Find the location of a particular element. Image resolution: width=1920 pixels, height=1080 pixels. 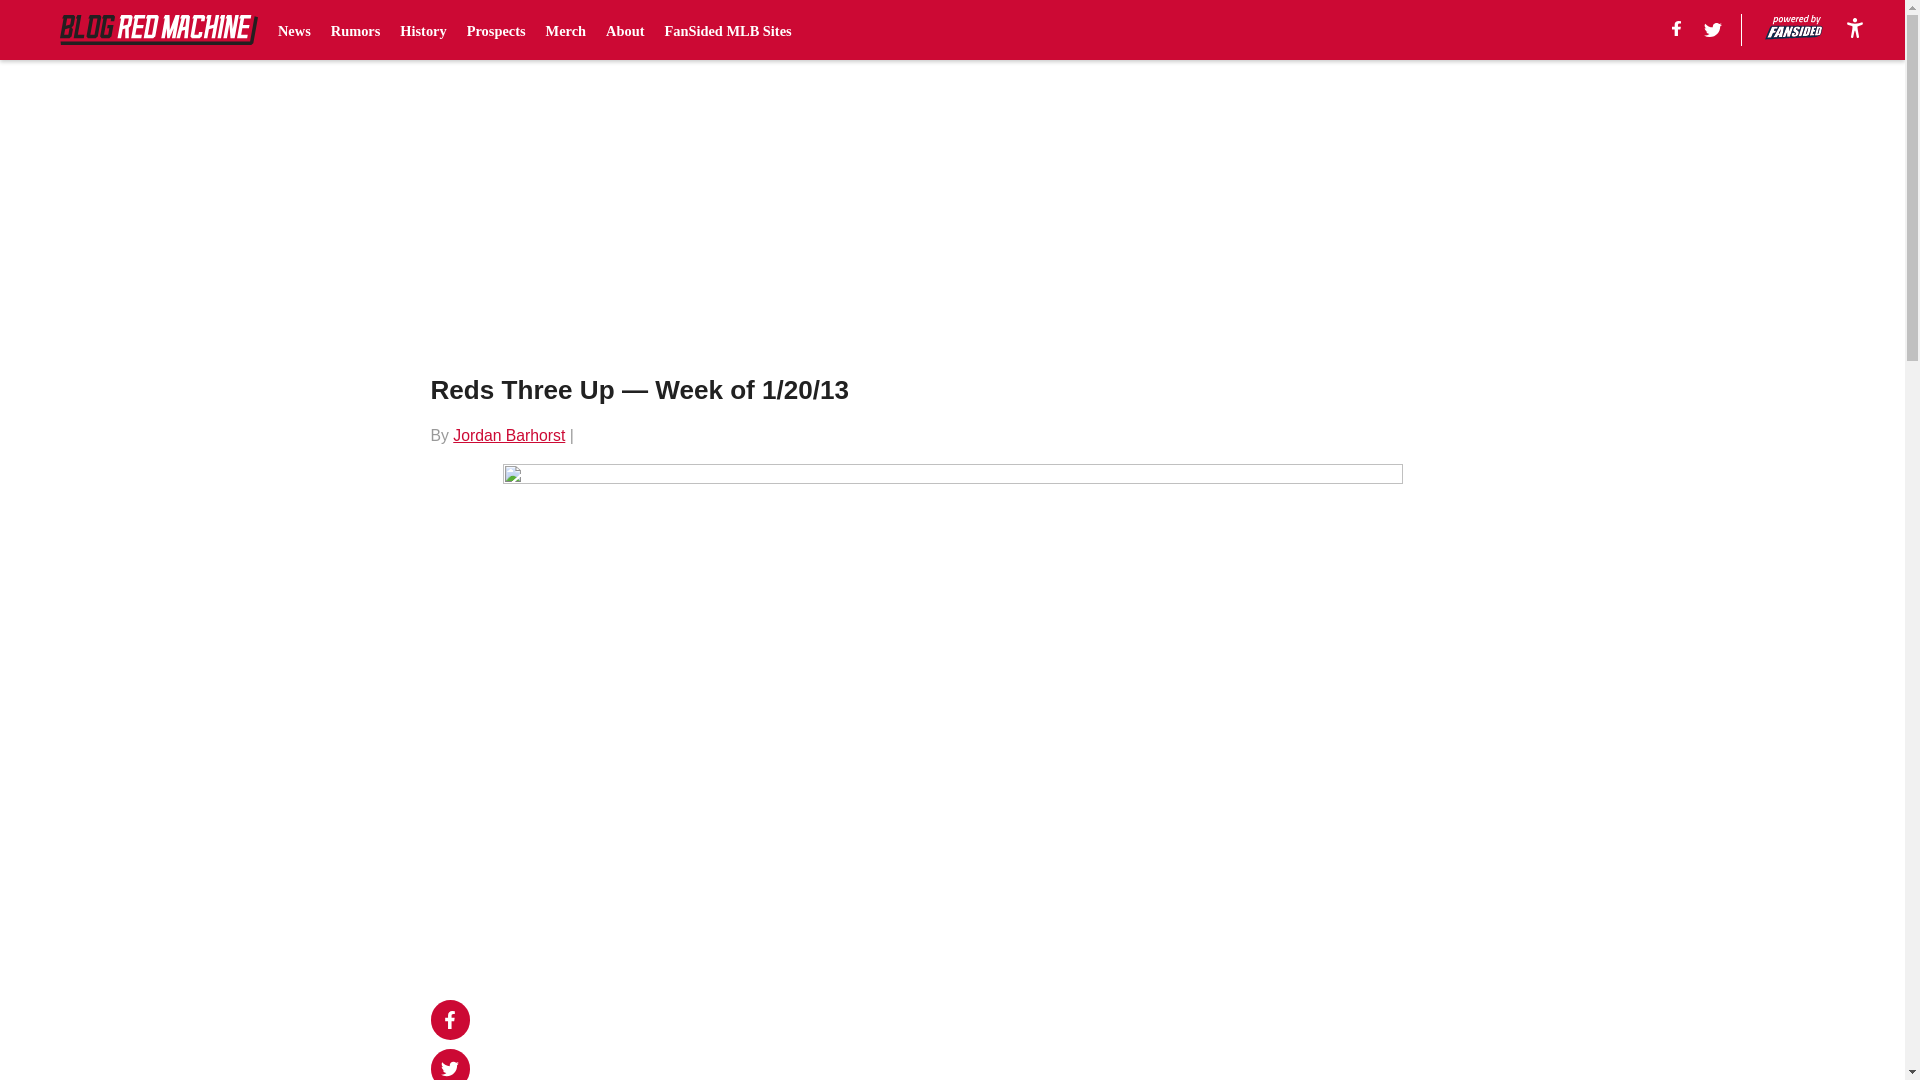

History is located at coordinates (422, 30).